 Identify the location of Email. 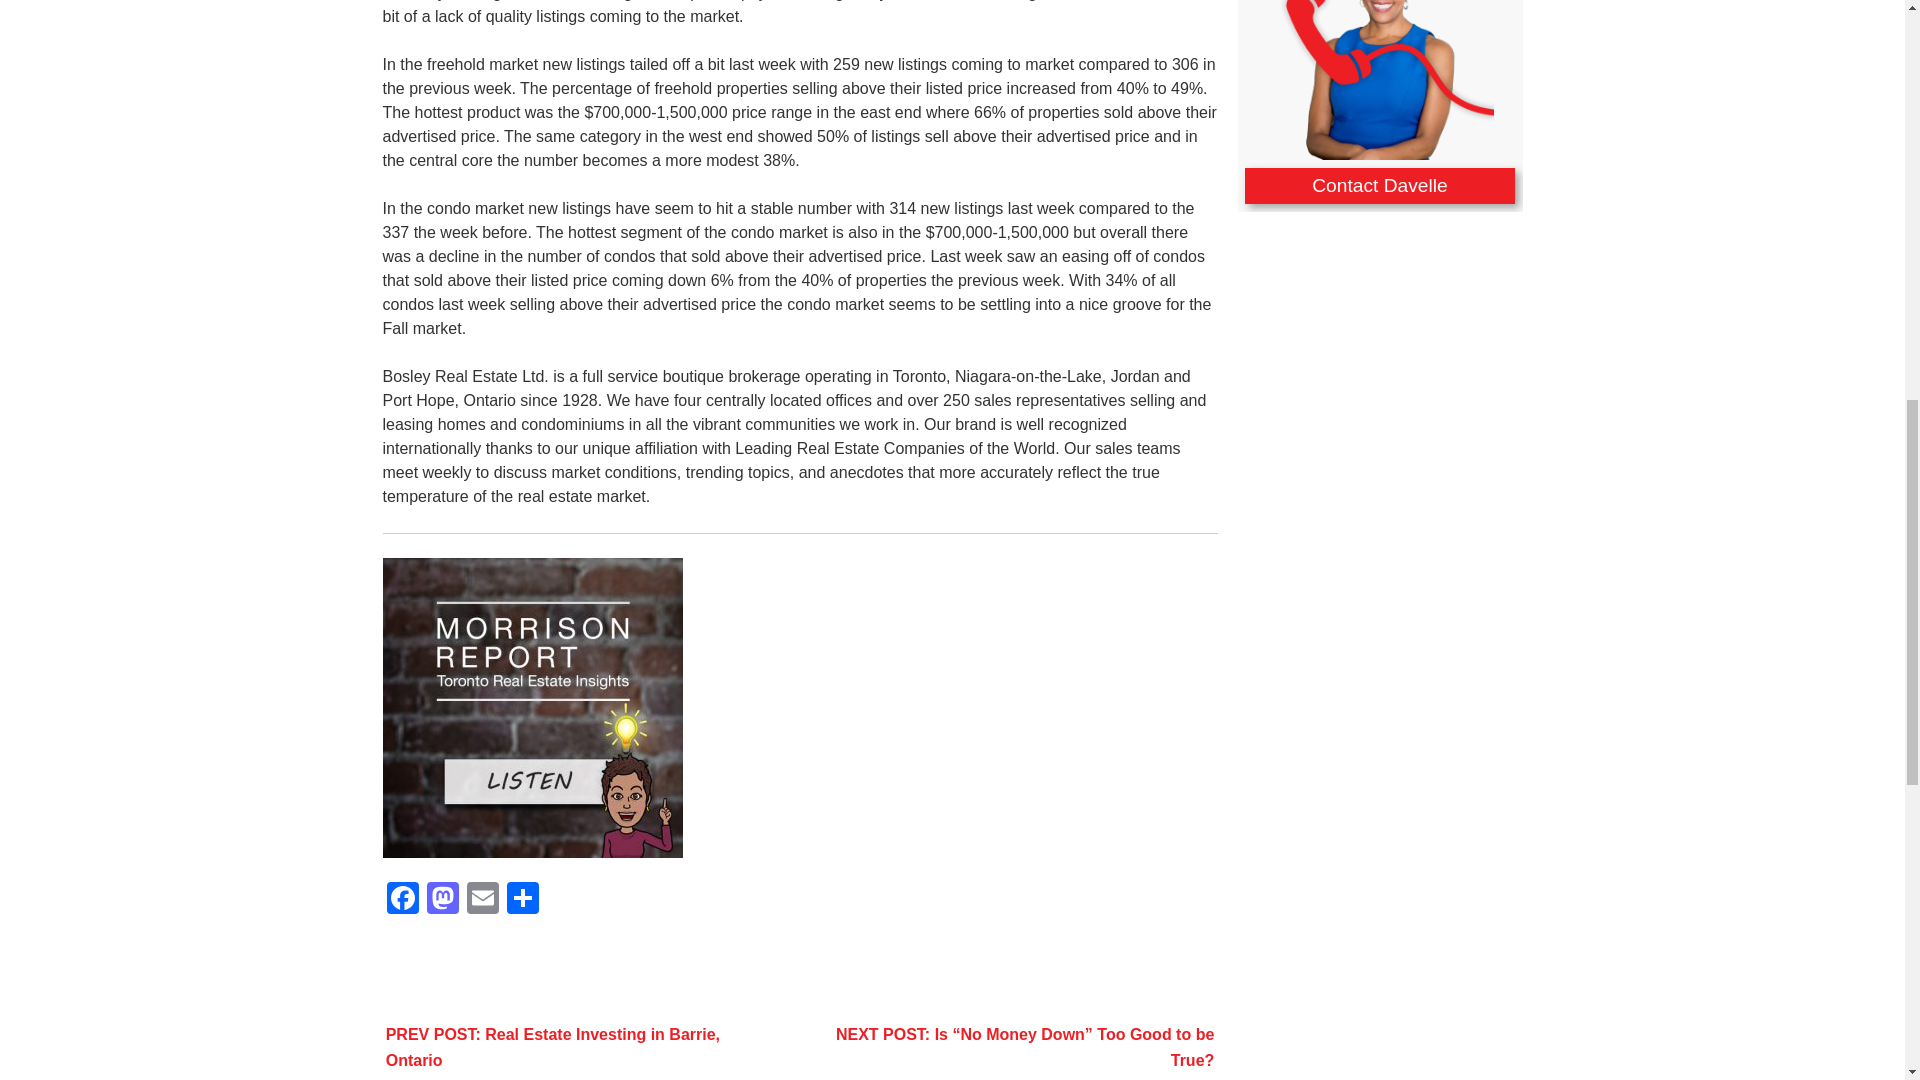
(482, 900).